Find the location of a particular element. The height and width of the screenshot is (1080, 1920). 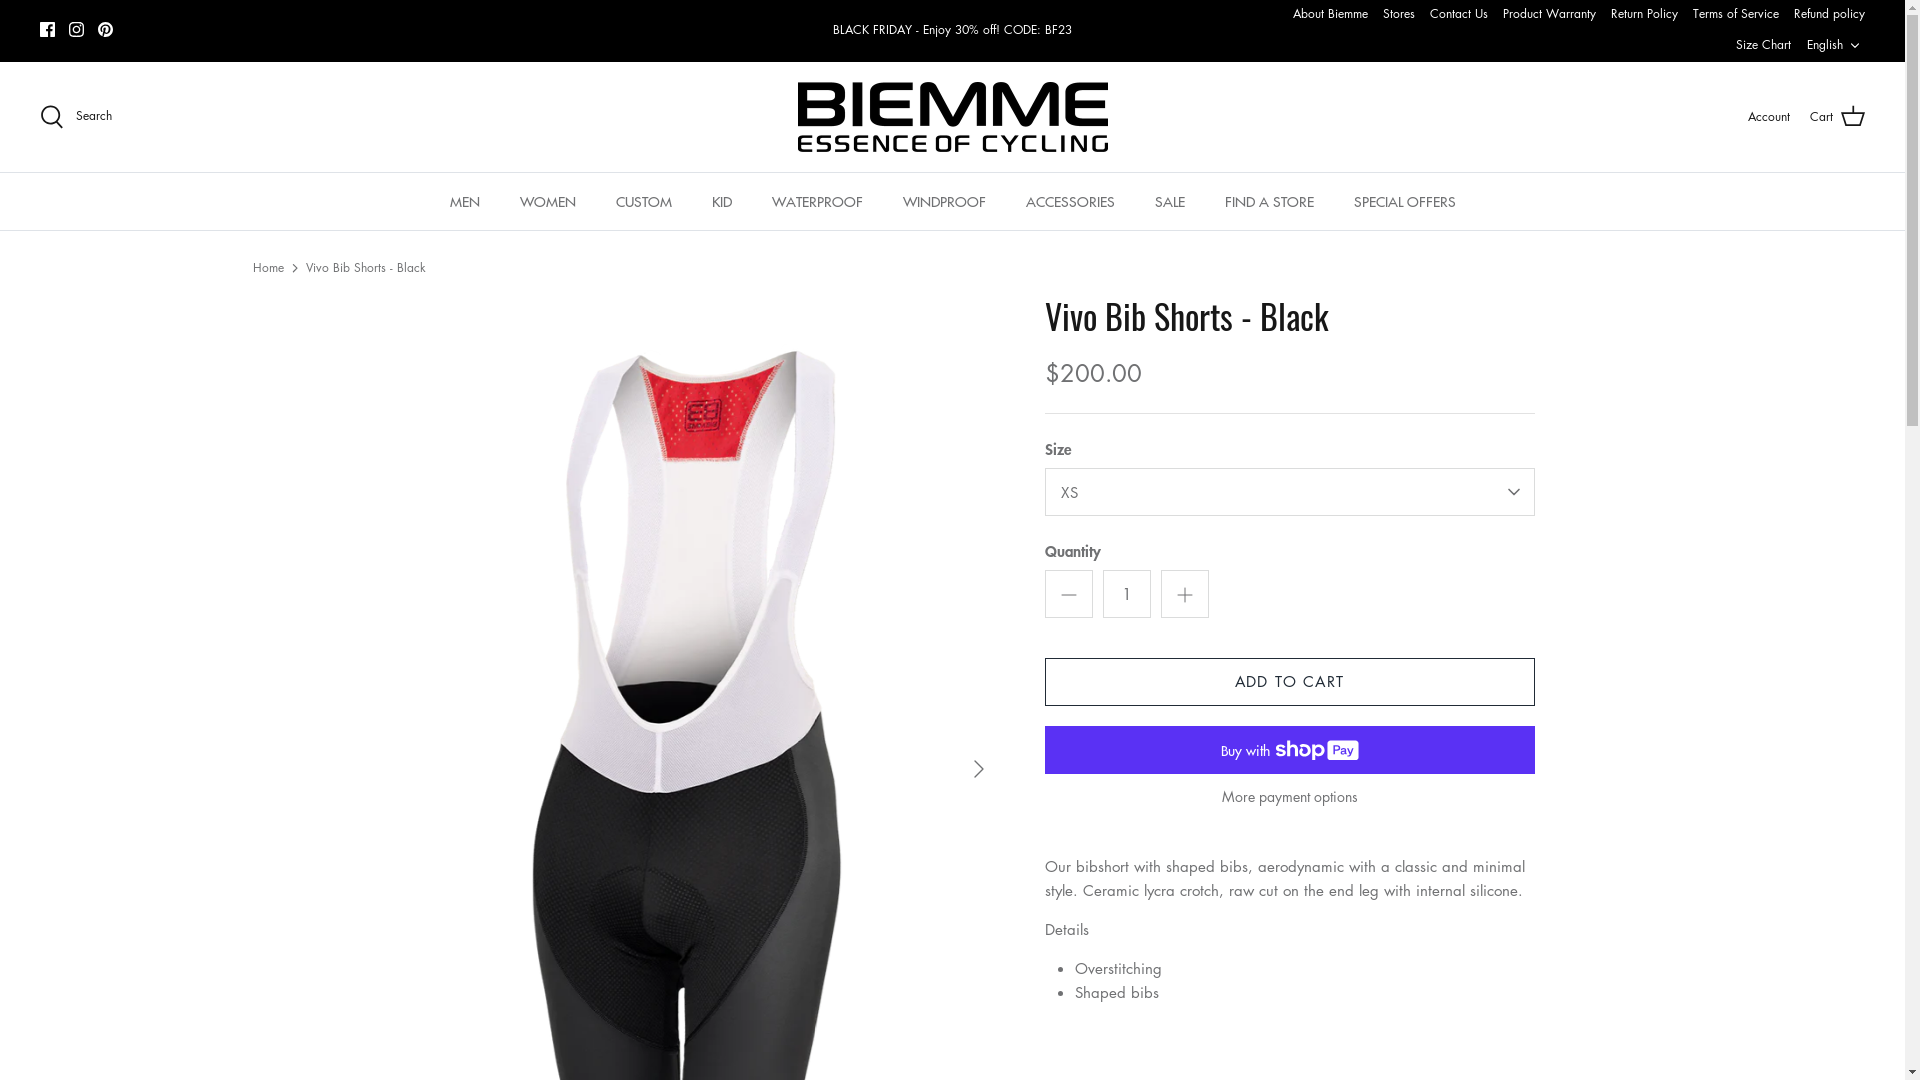

SPECIAL OFFERS is located at coordinates (1405, 202).